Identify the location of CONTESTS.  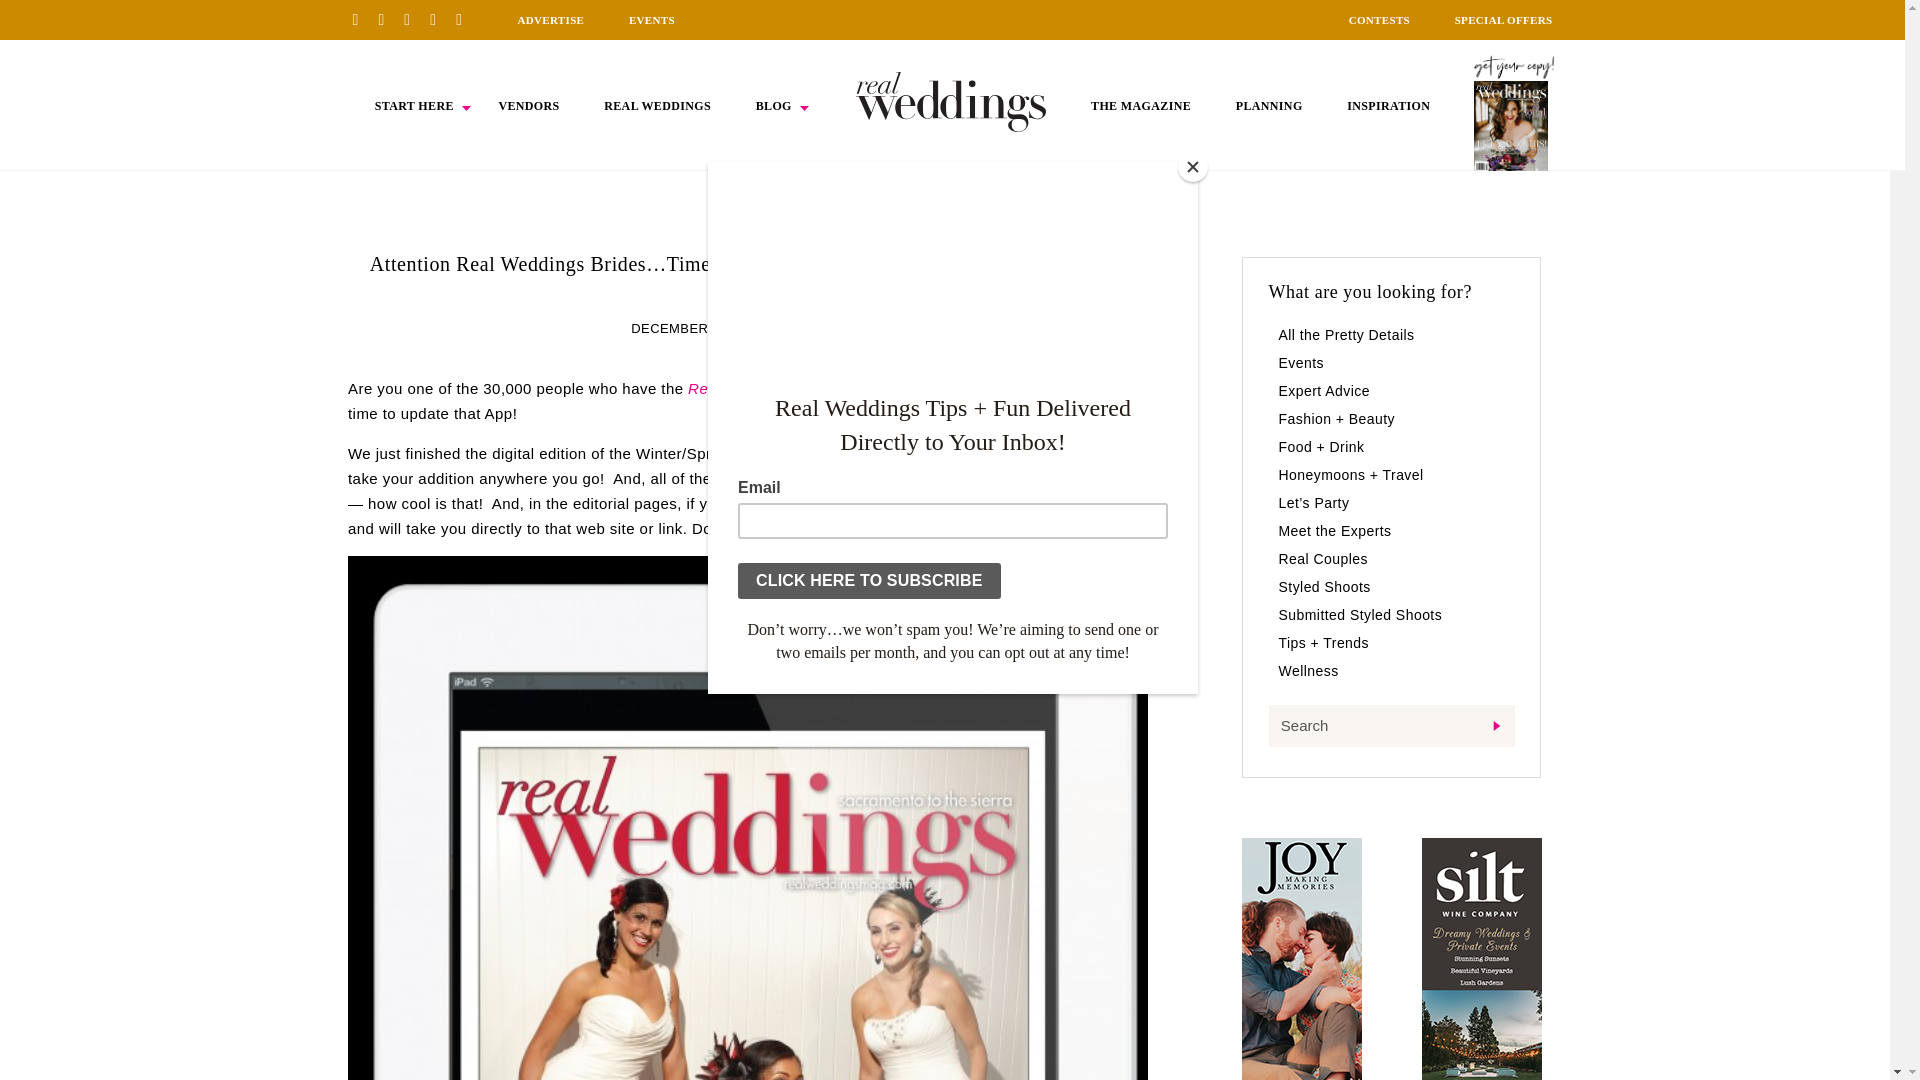
(1379, 20).